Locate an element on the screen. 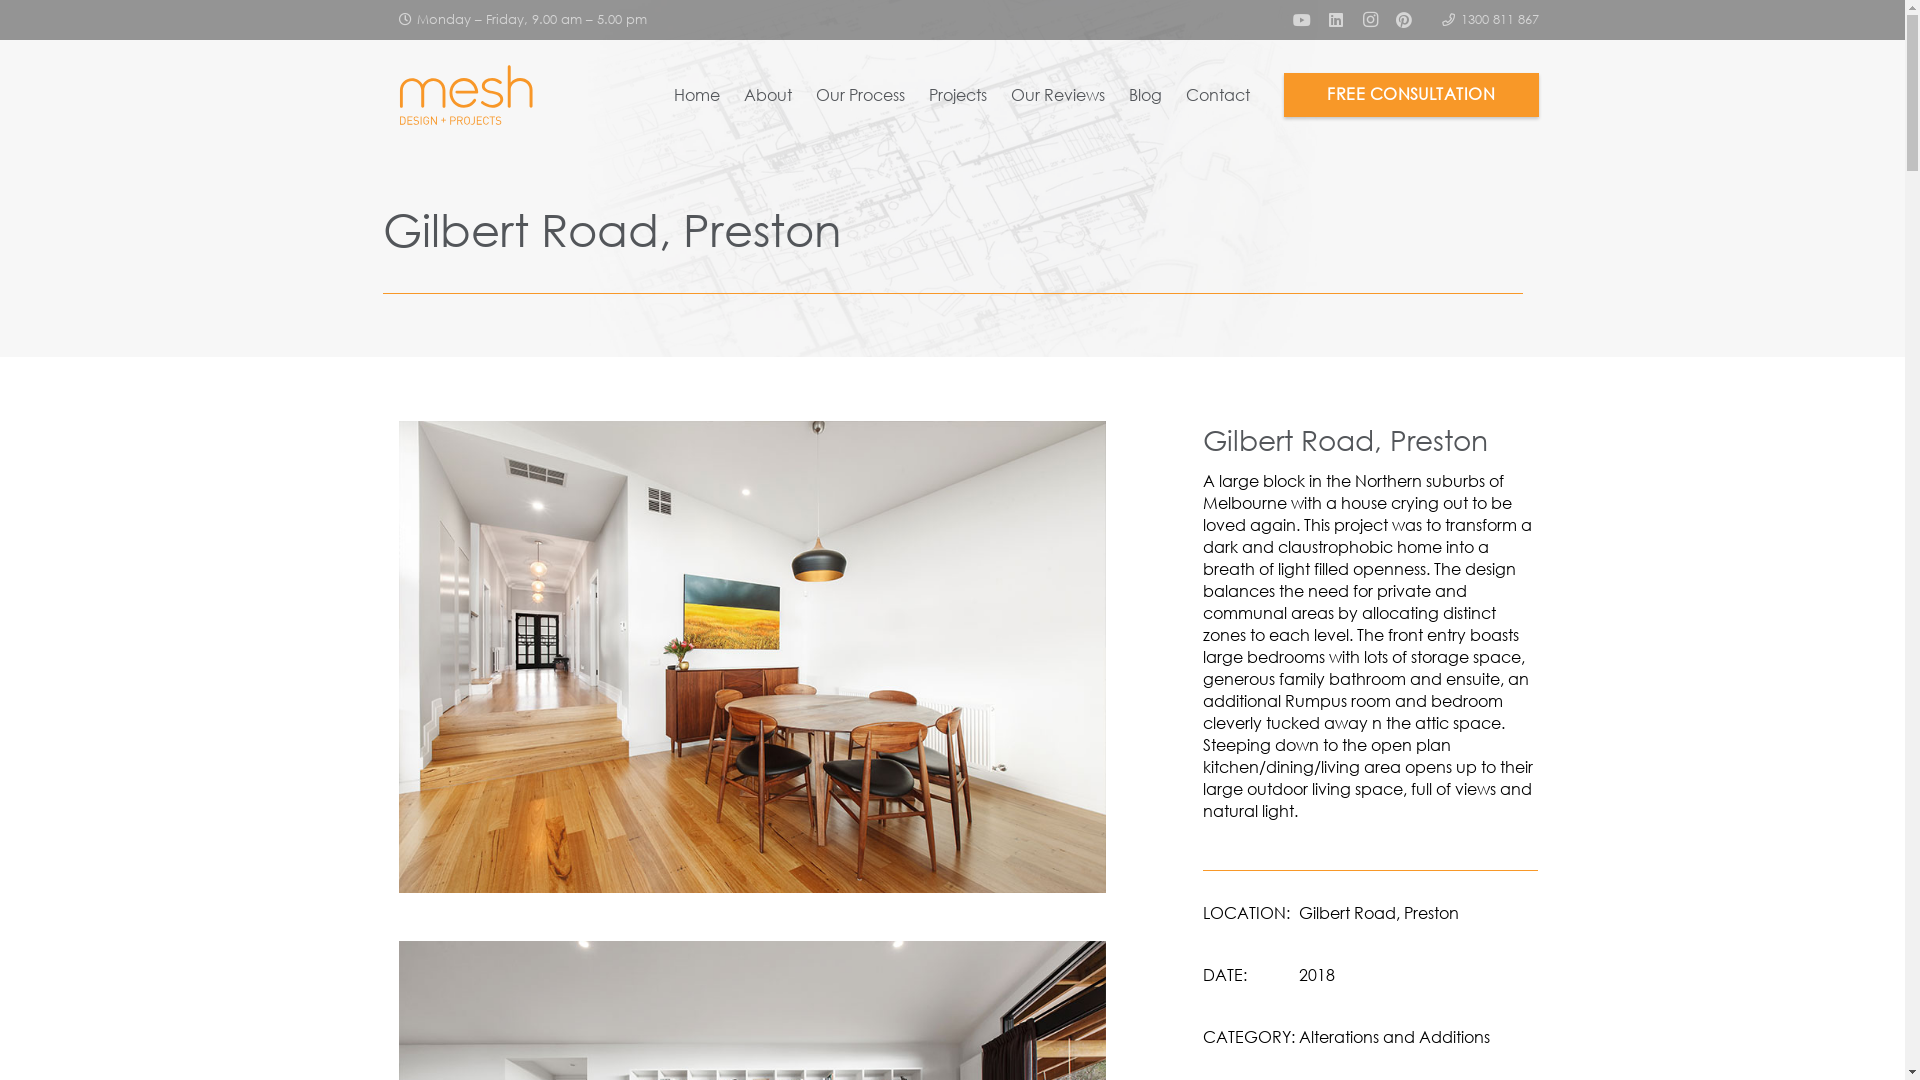  LinkedIn is located at coordinates (1336, 20).